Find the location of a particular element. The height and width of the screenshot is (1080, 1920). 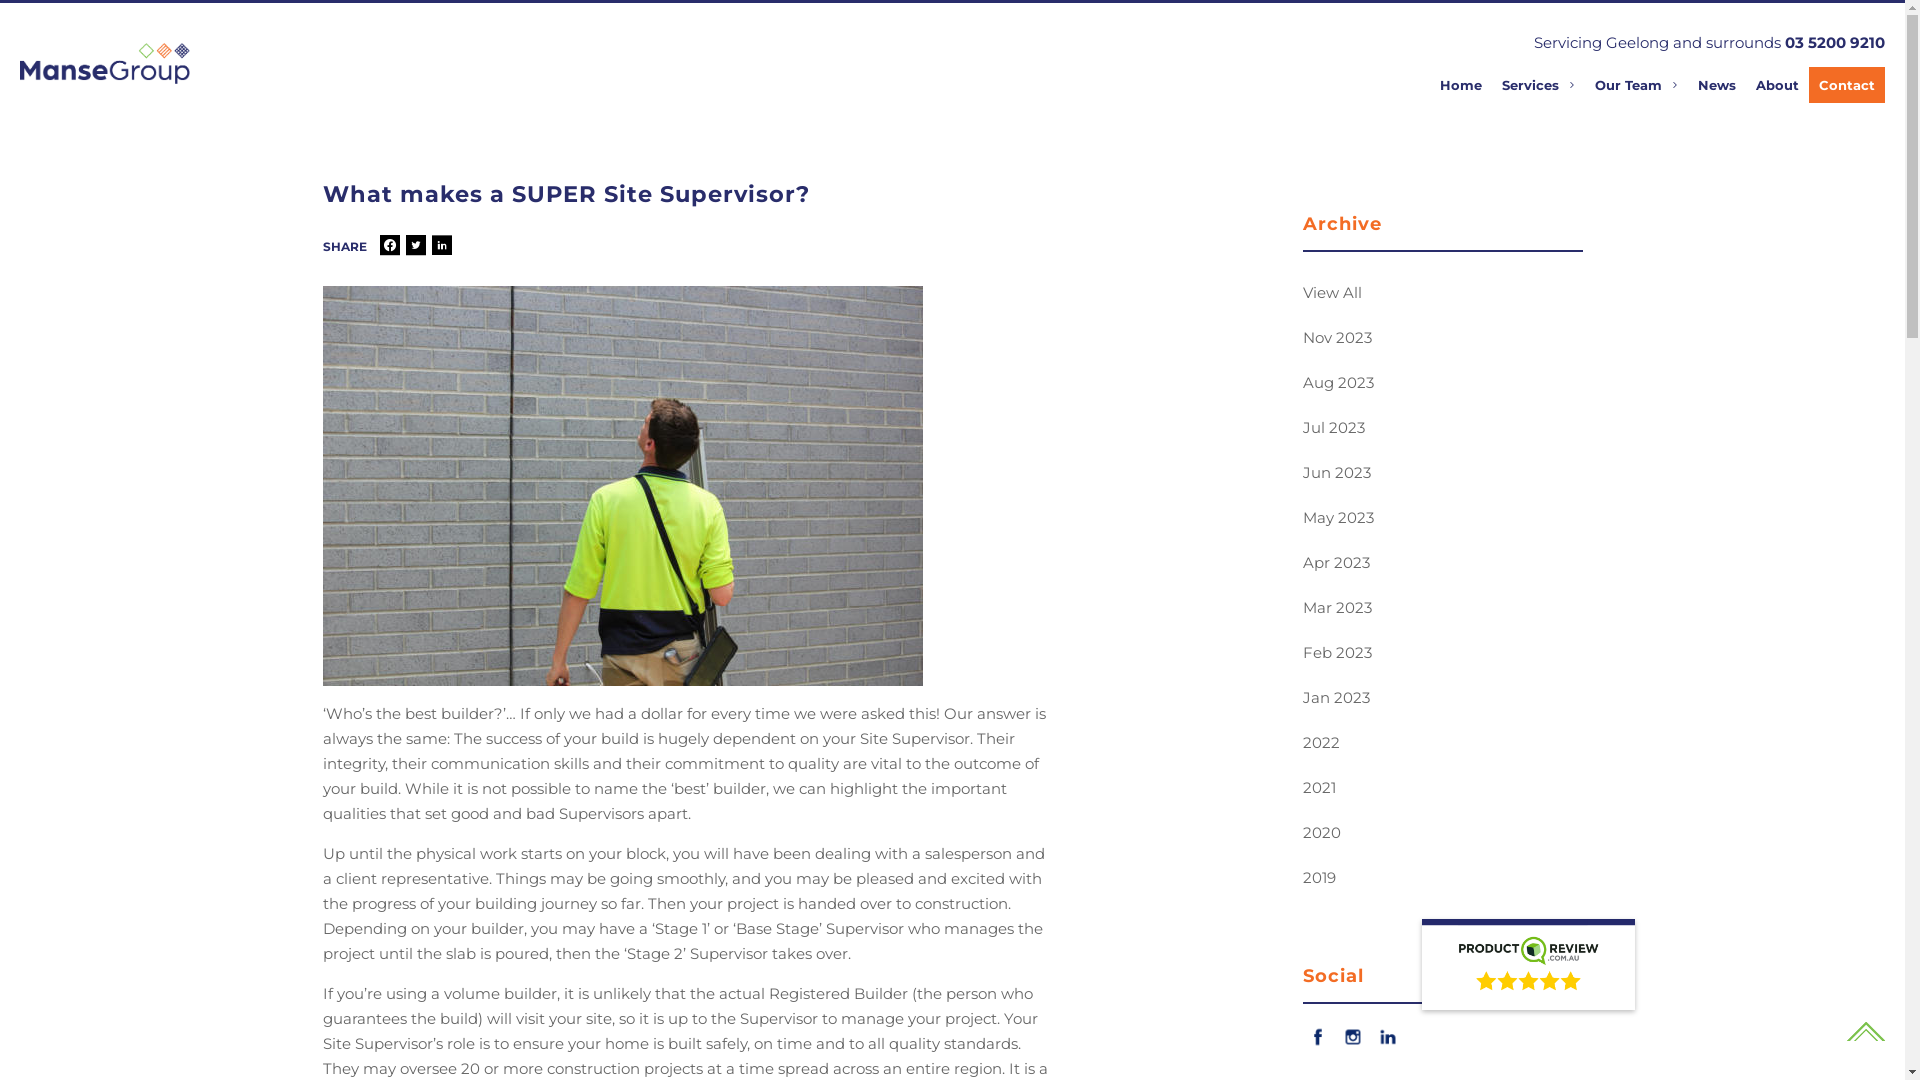

Mar 2023 is located at coordinates (1442, 608).